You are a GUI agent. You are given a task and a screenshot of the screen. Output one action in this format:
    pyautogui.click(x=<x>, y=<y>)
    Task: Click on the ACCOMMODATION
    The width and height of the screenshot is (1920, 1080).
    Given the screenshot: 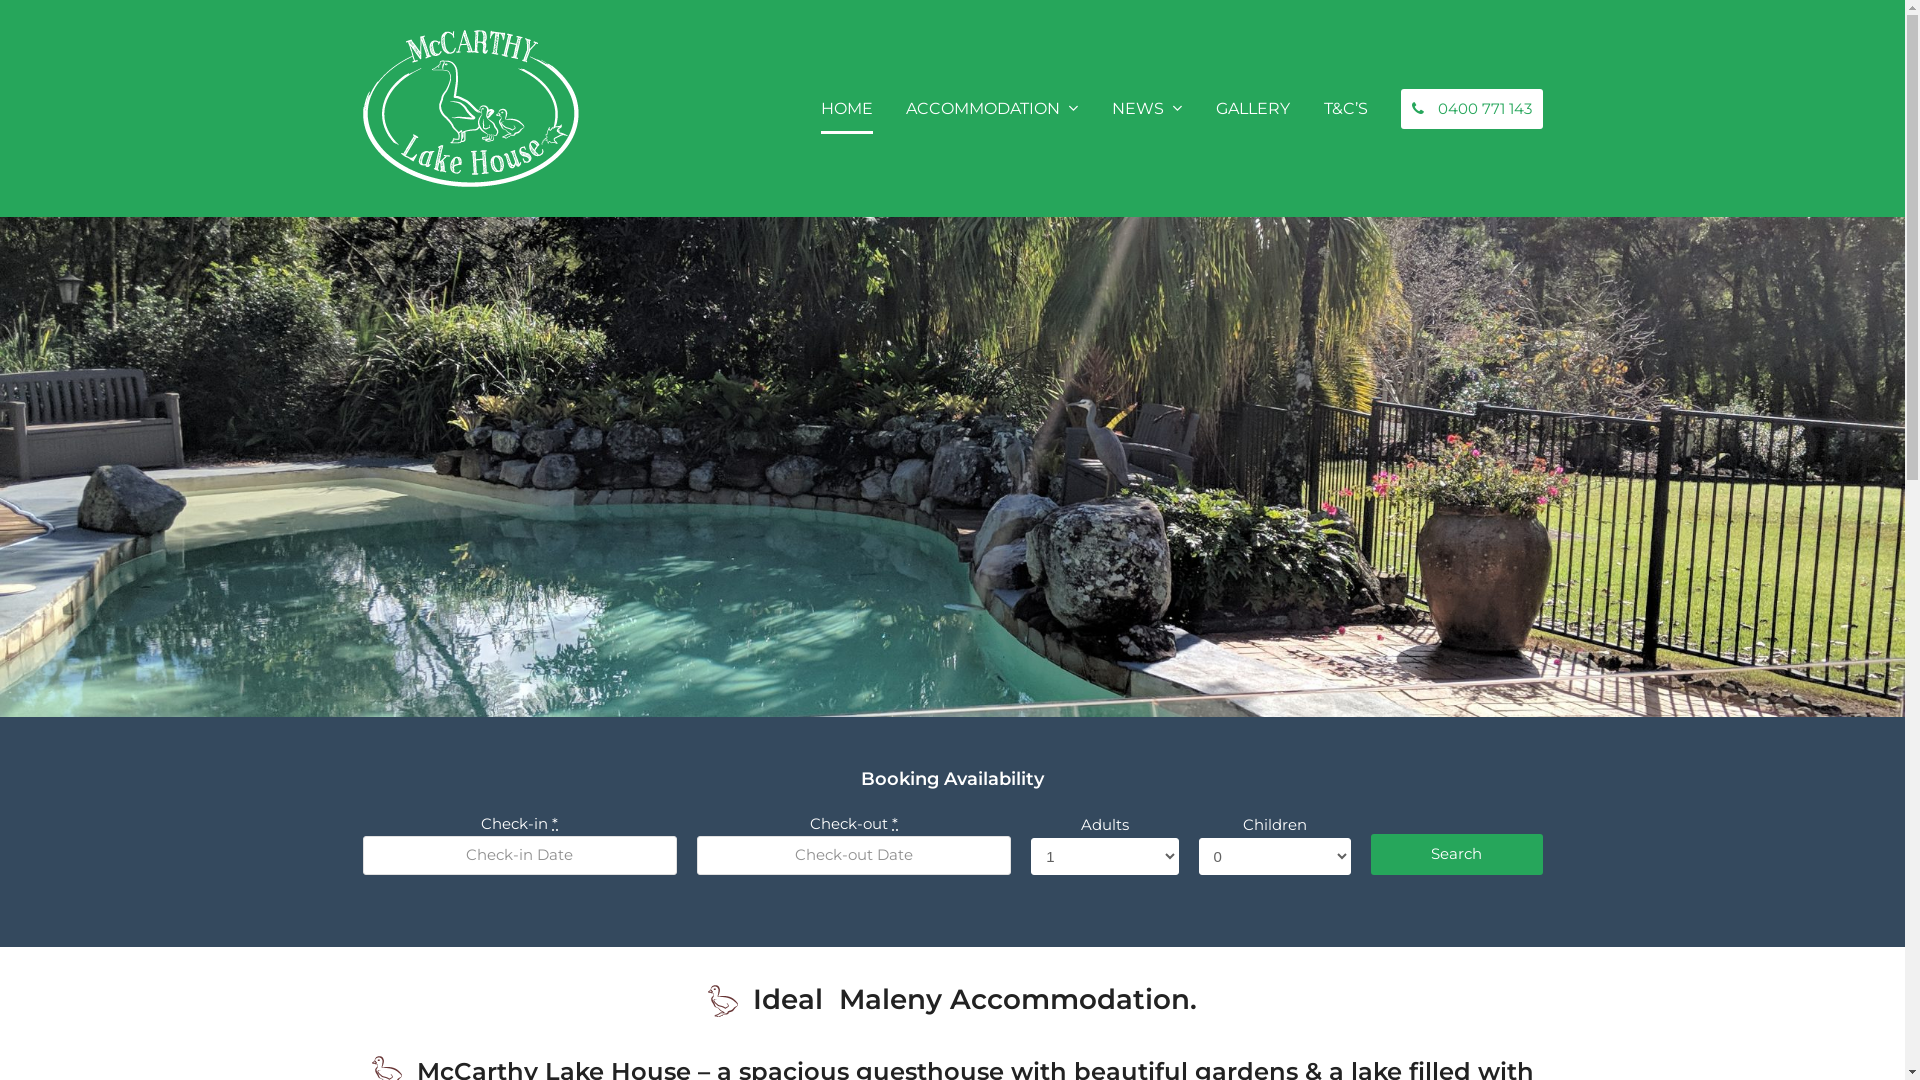 What is the action you would take?
    pyautogui.click(x=992, y=109)
    